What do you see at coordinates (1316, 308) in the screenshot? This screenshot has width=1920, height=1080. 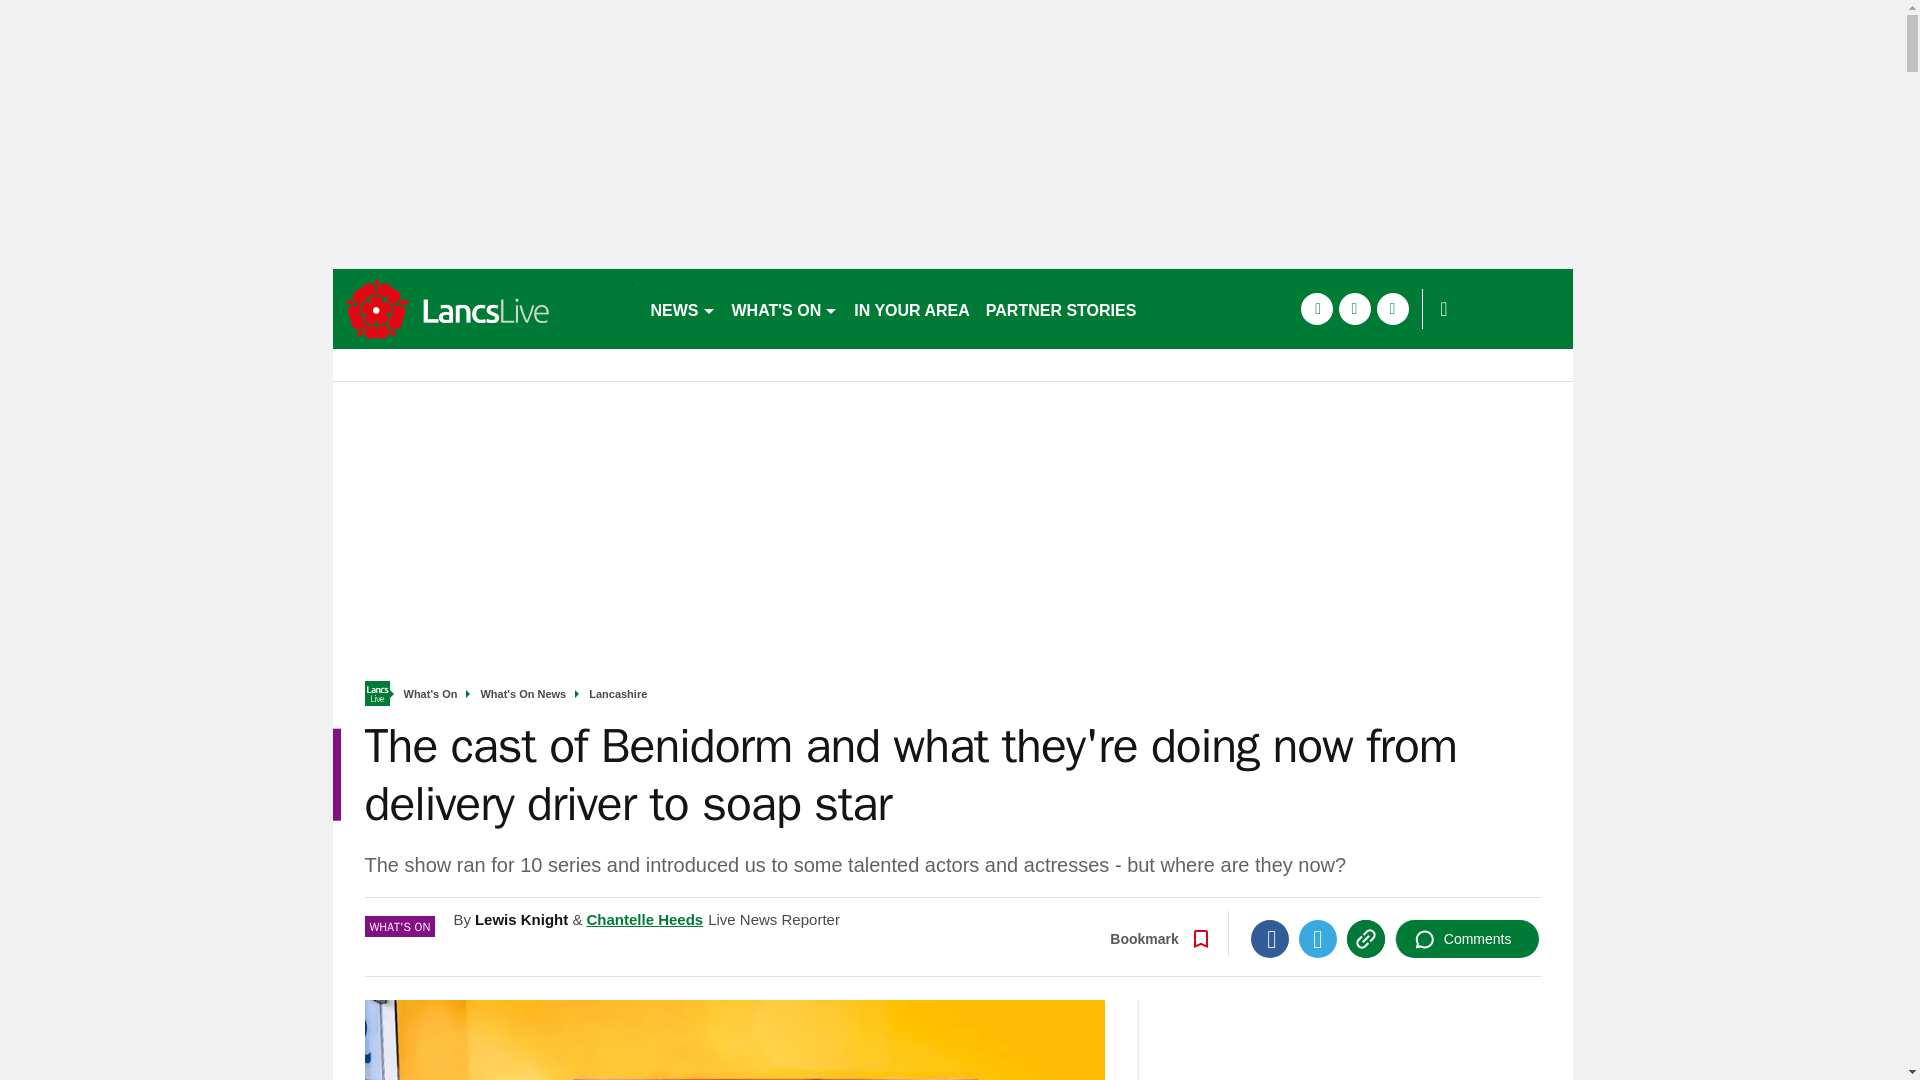 I see `facebook` at bounding box center [1316, 308].